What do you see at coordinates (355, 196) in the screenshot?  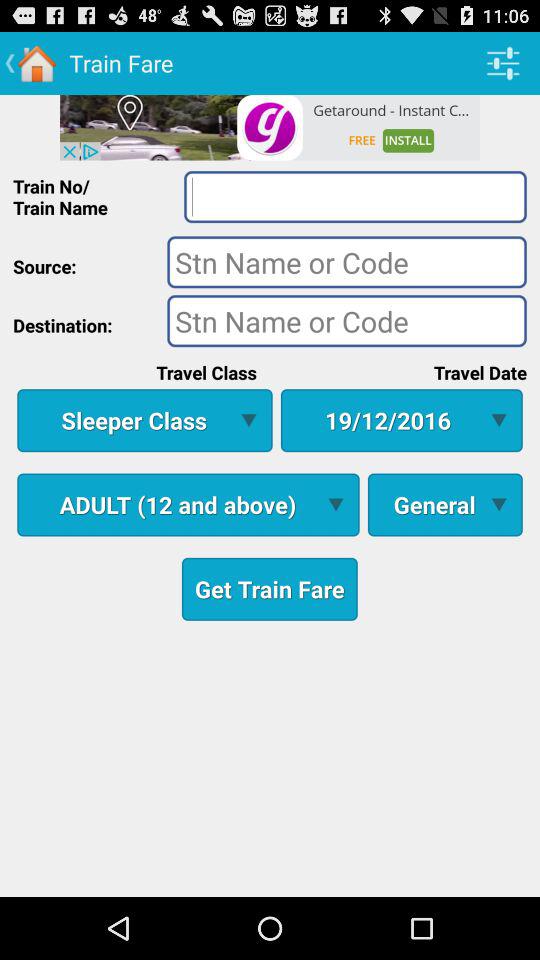 I see `add search option` at bounding box center [355, 196].